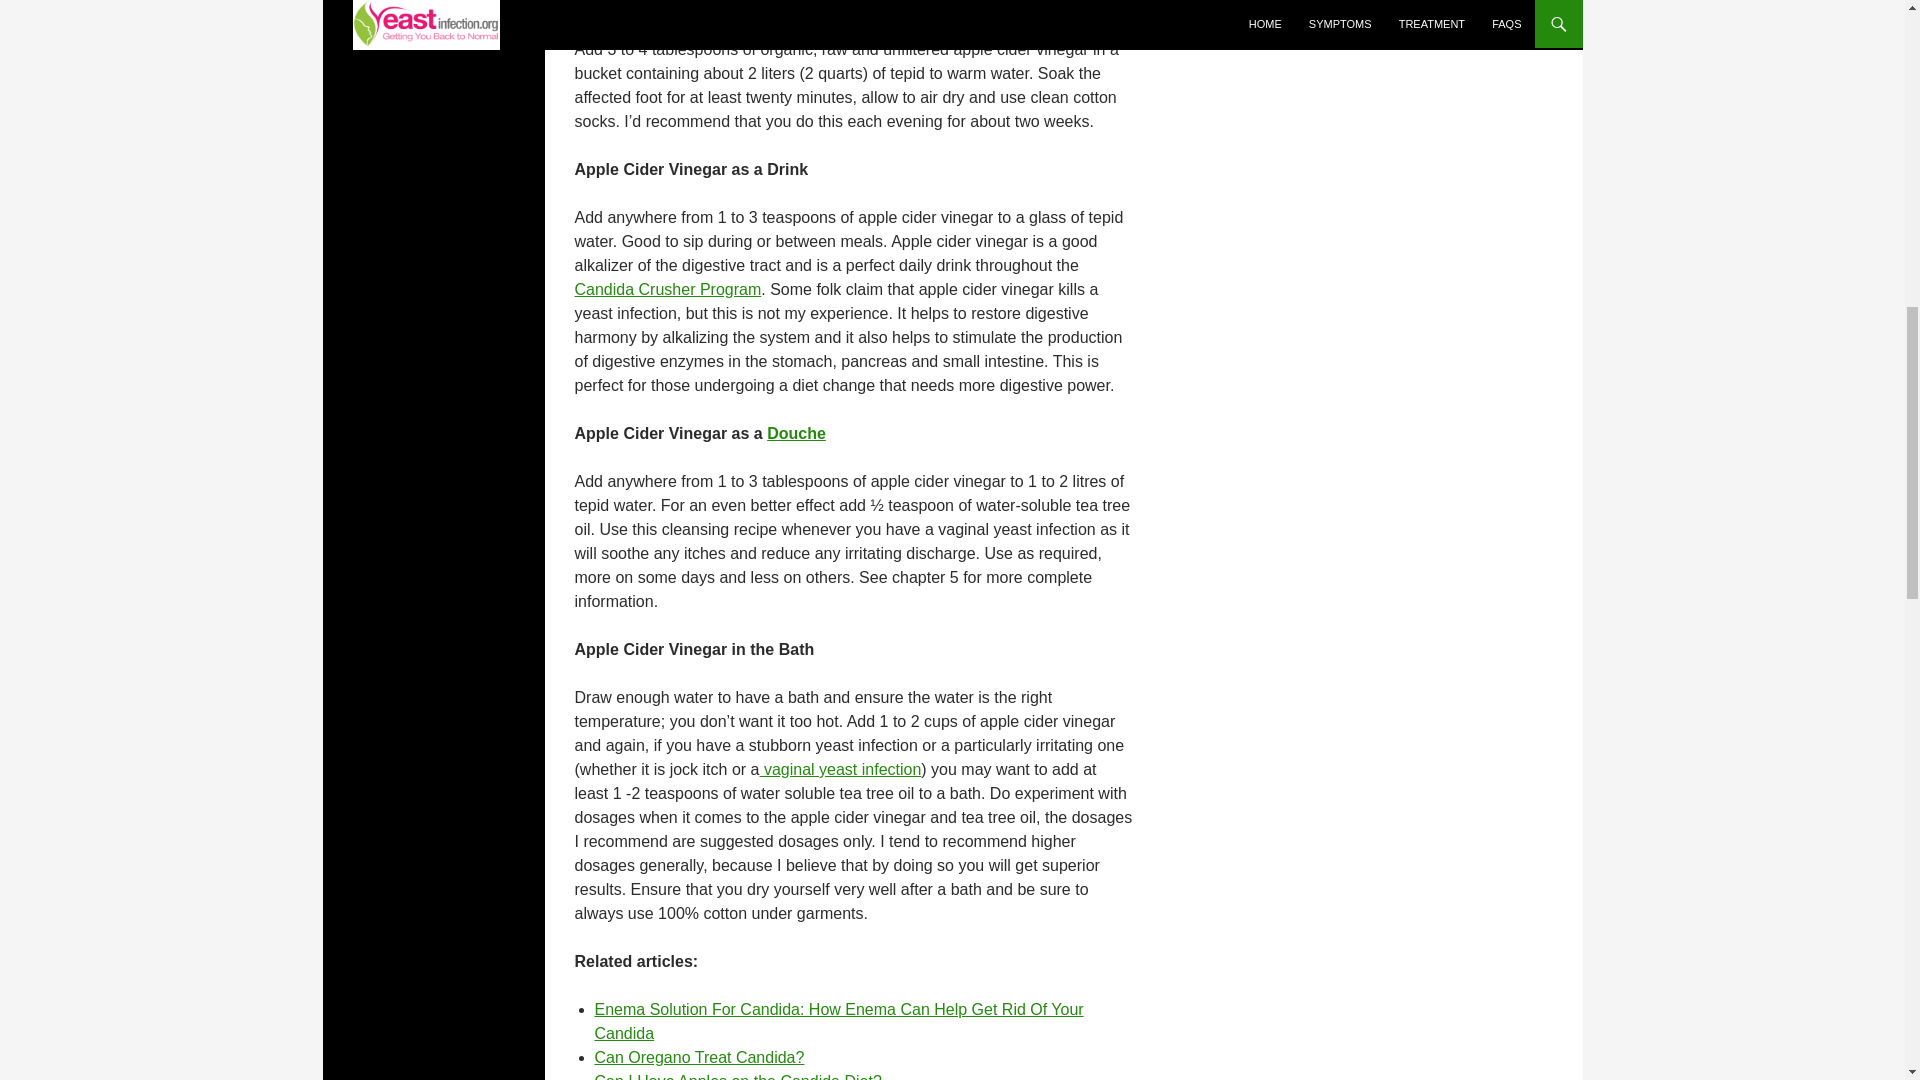 The height and width of the screenshot is (1080, 1920). I want to click on An Introduction to the Candida Crusher Program, so click(667, 289).